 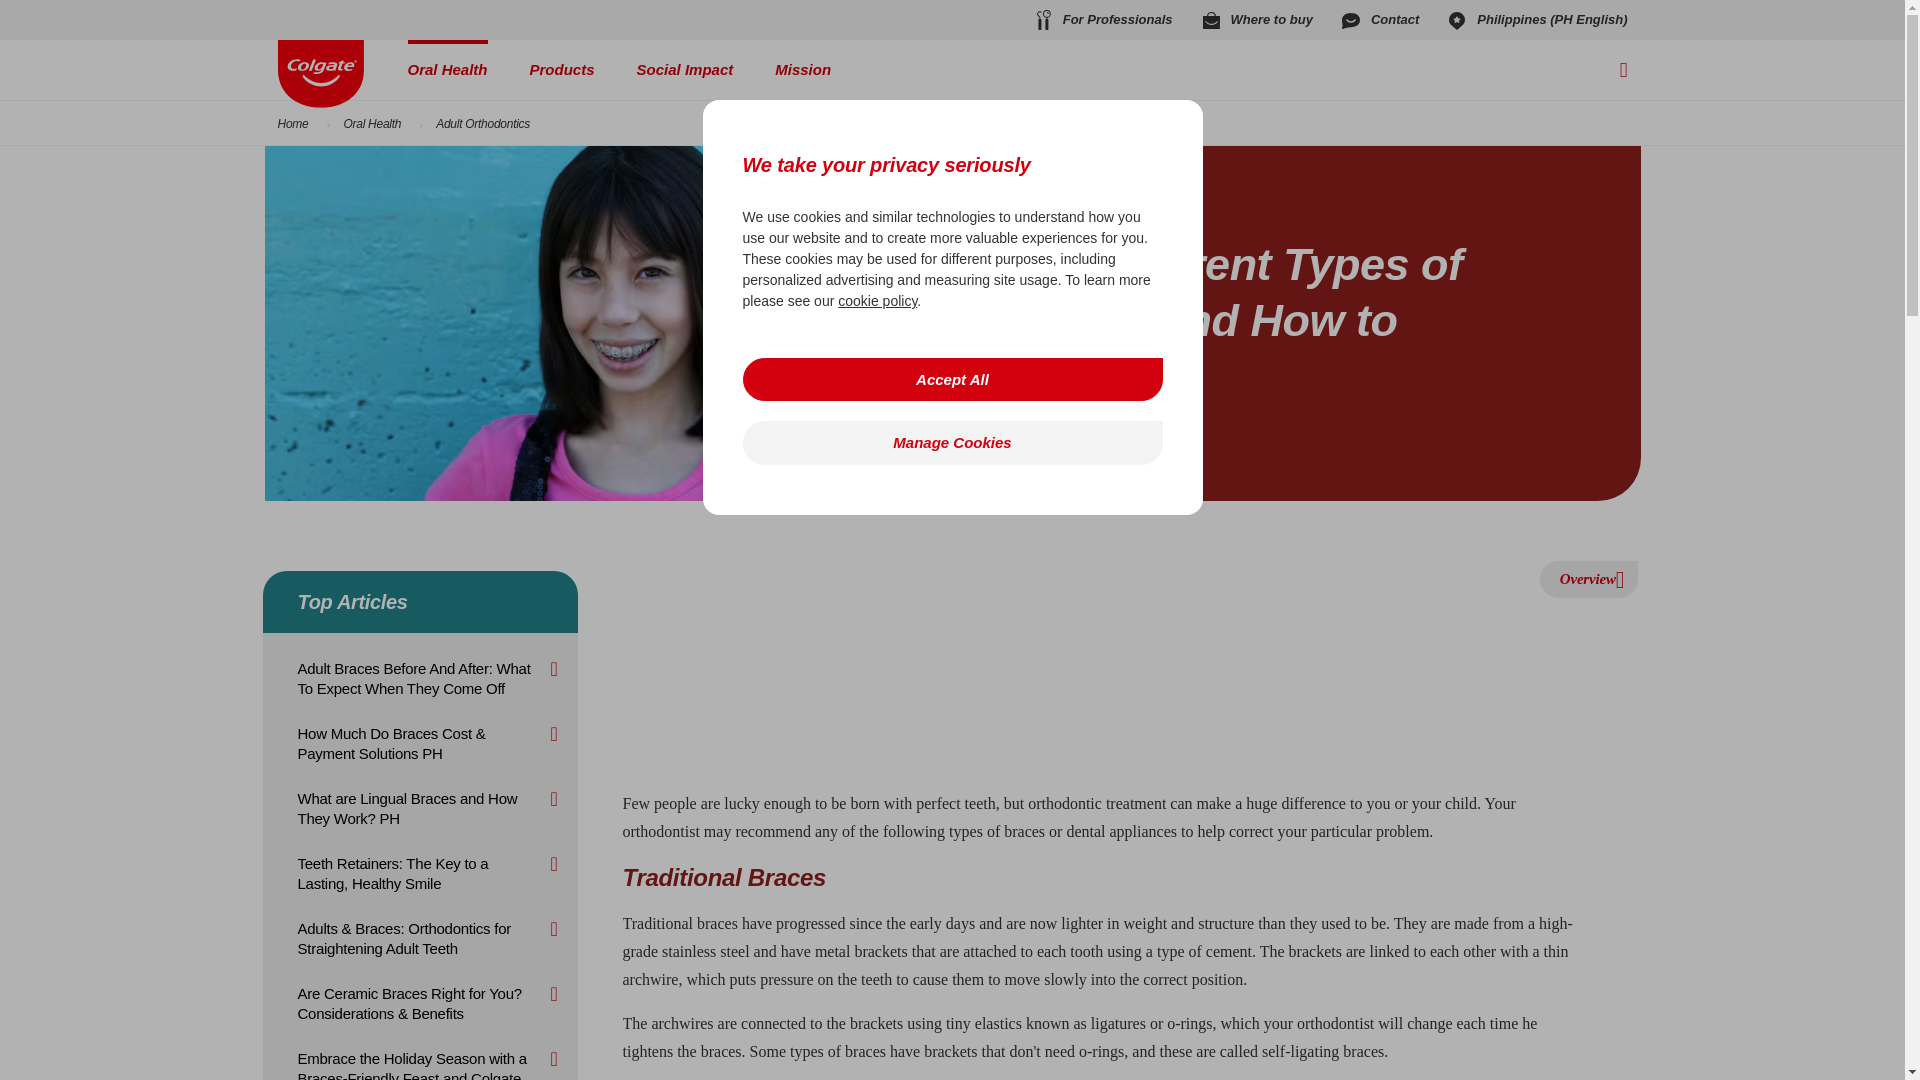 What do you see at coordinates (1256, 20) in the screenshot?
I see `Where to buy` at bounding box center [1256, 20].